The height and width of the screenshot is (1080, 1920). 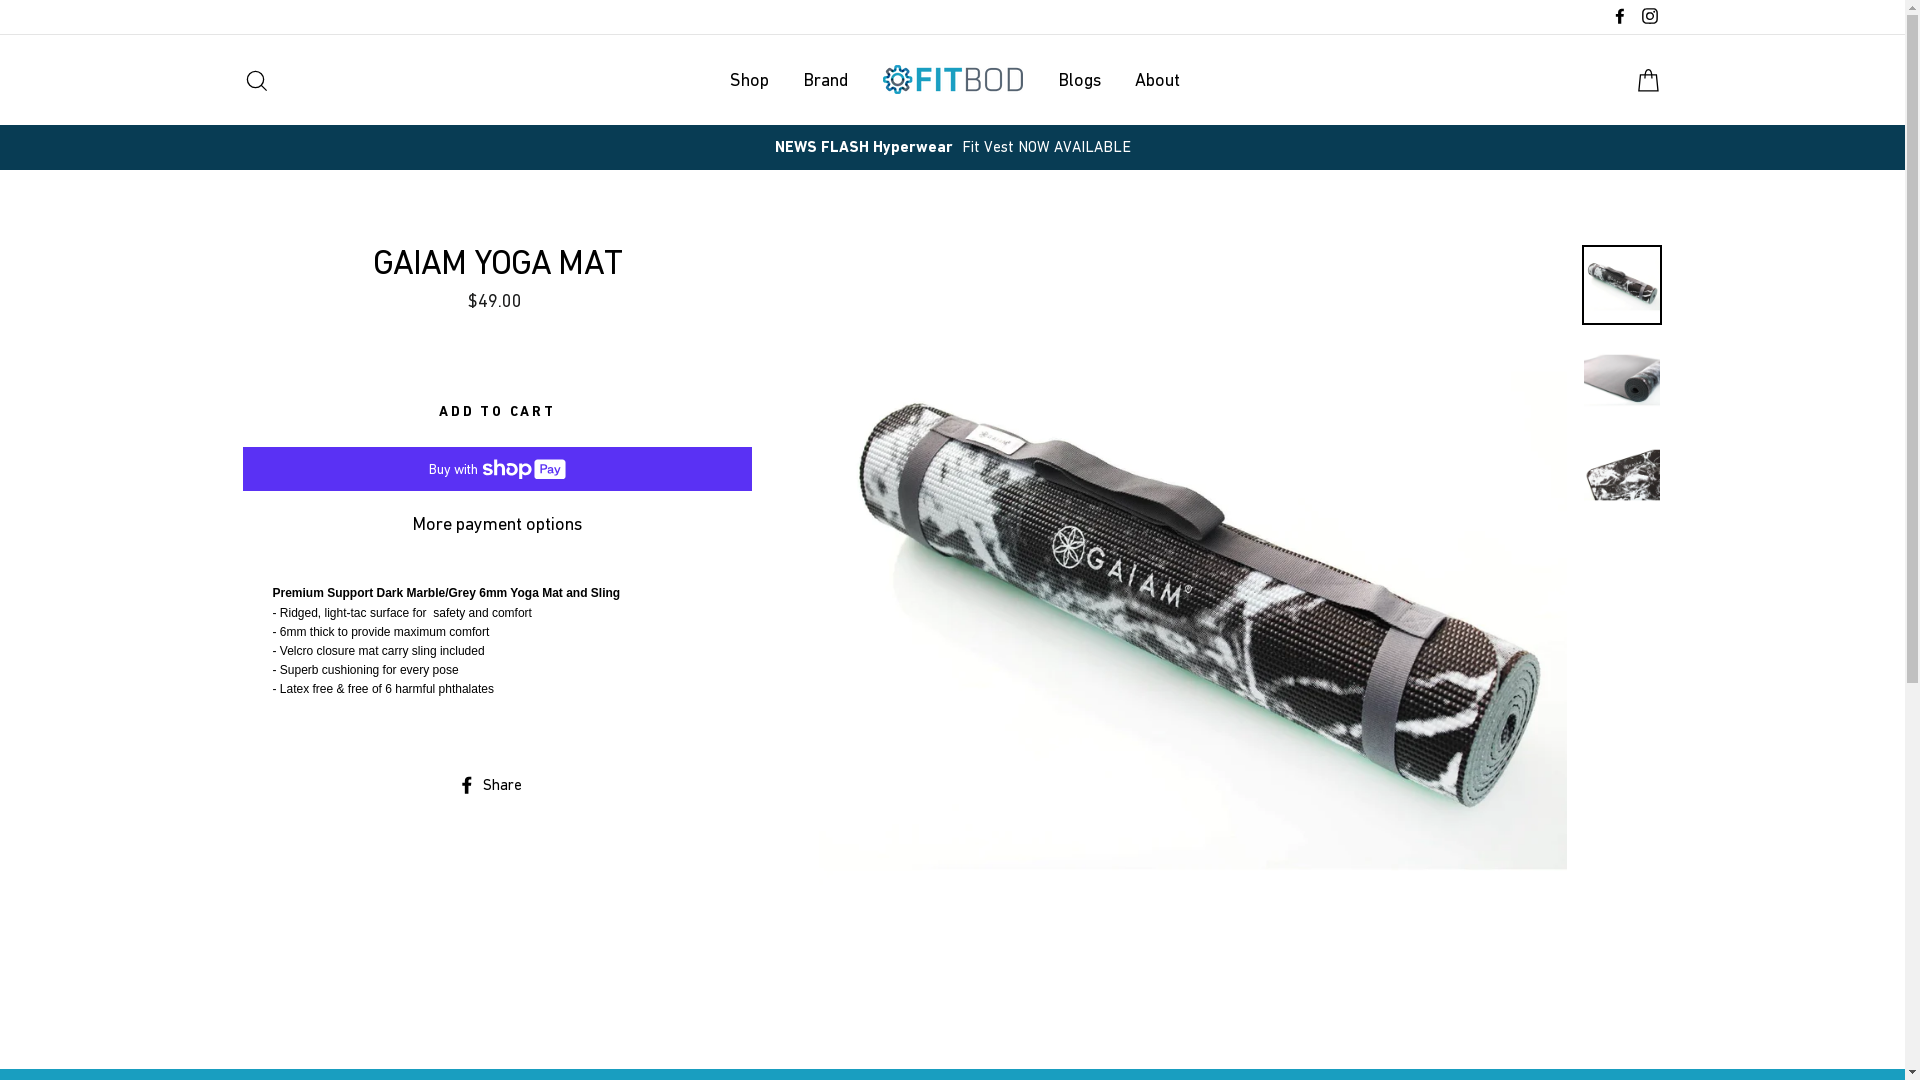 I want to click on More payment options, so click(x=497, y=524).